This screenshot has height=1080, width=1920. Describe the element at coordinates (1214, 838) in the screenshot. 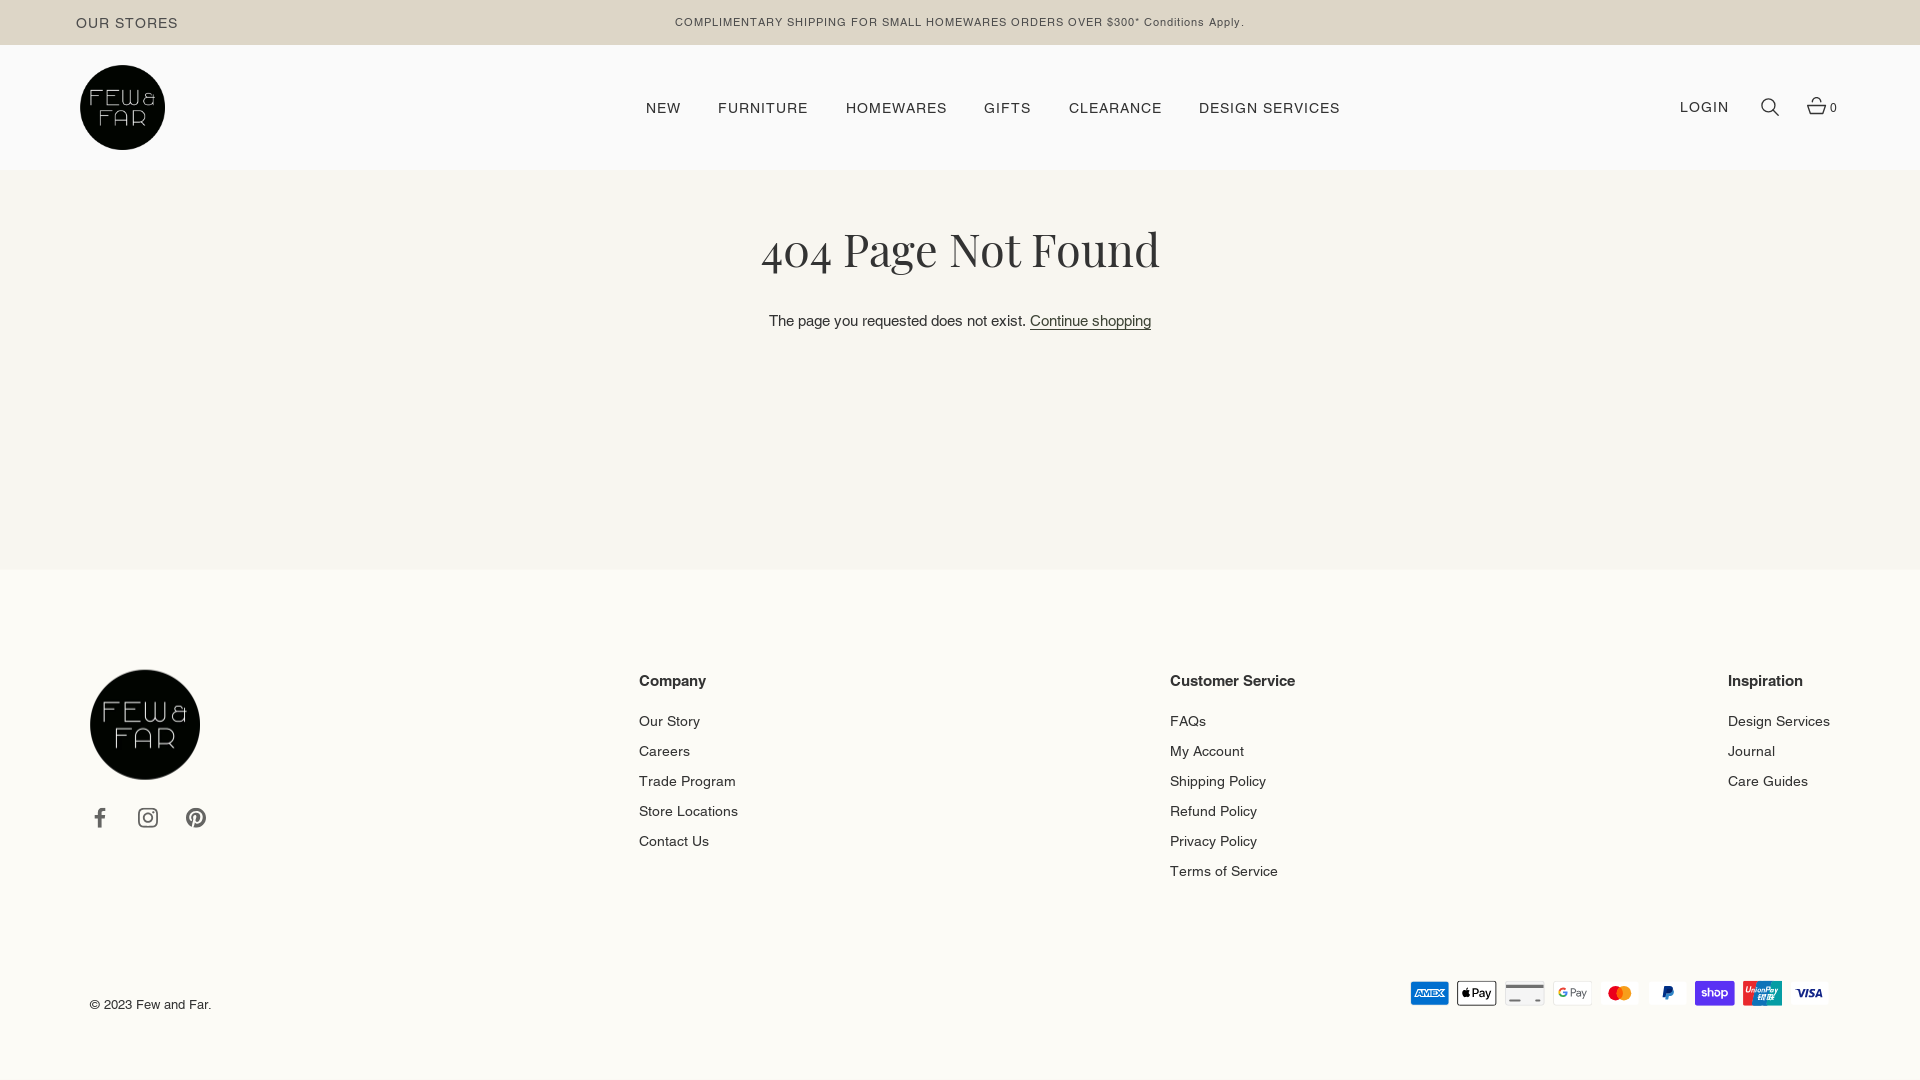

I see `Privacy Policy` at that location.